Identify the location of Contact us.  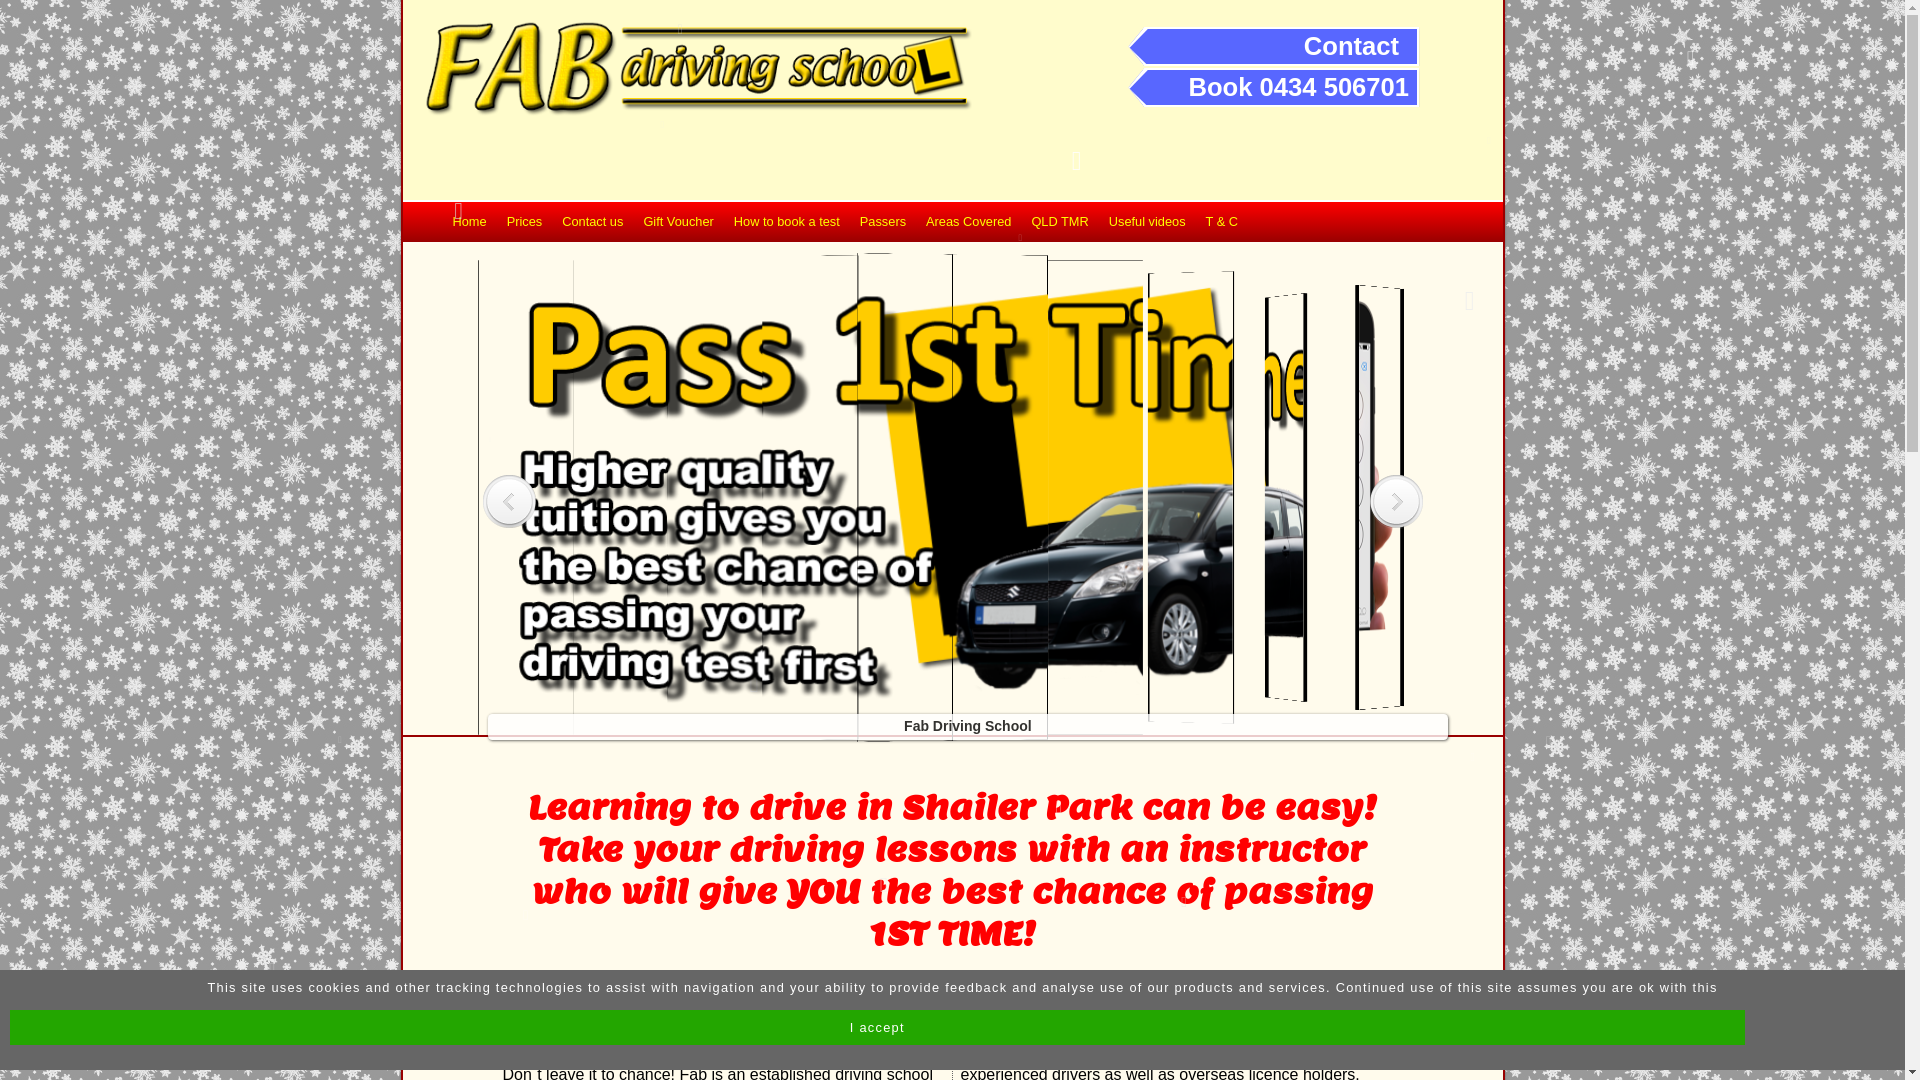
(592, 222).